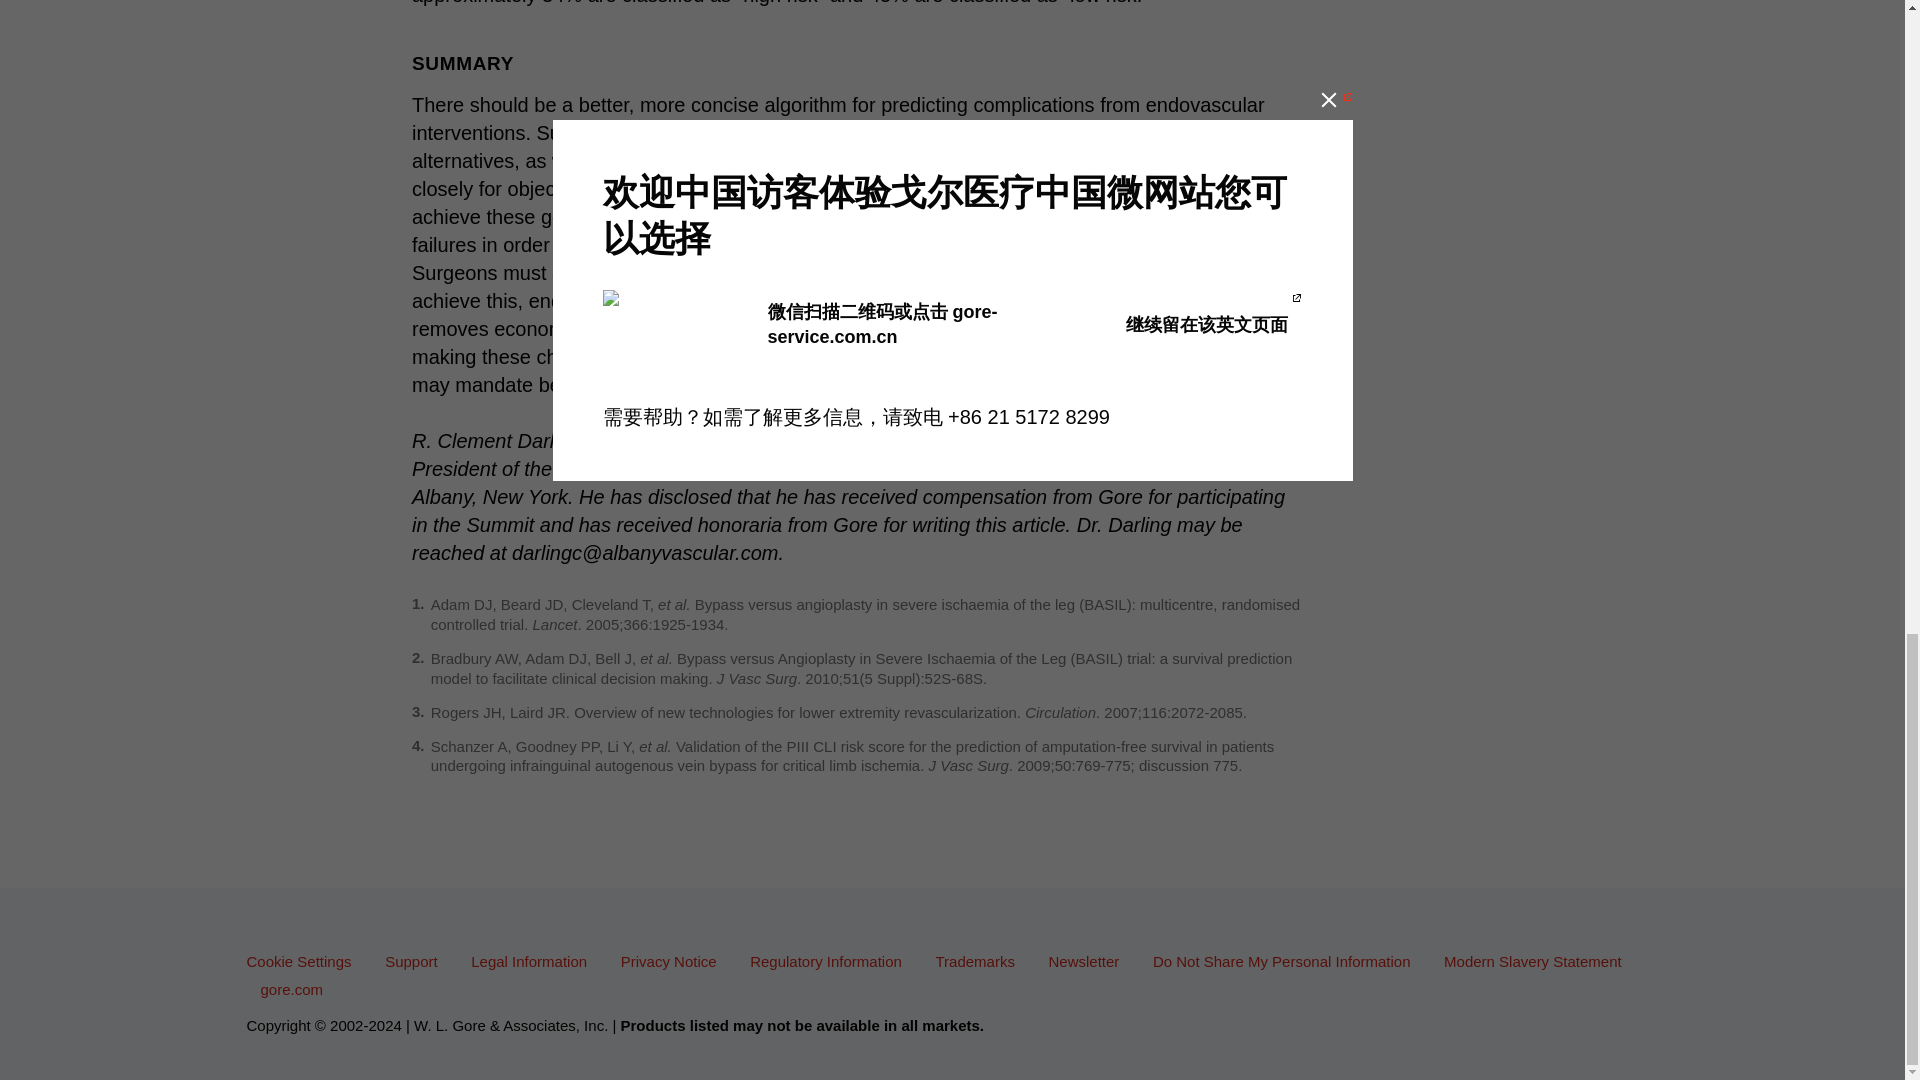 This screenshot has height=1080, width=1920. I want to click on Trademarks, so click(981, 960).